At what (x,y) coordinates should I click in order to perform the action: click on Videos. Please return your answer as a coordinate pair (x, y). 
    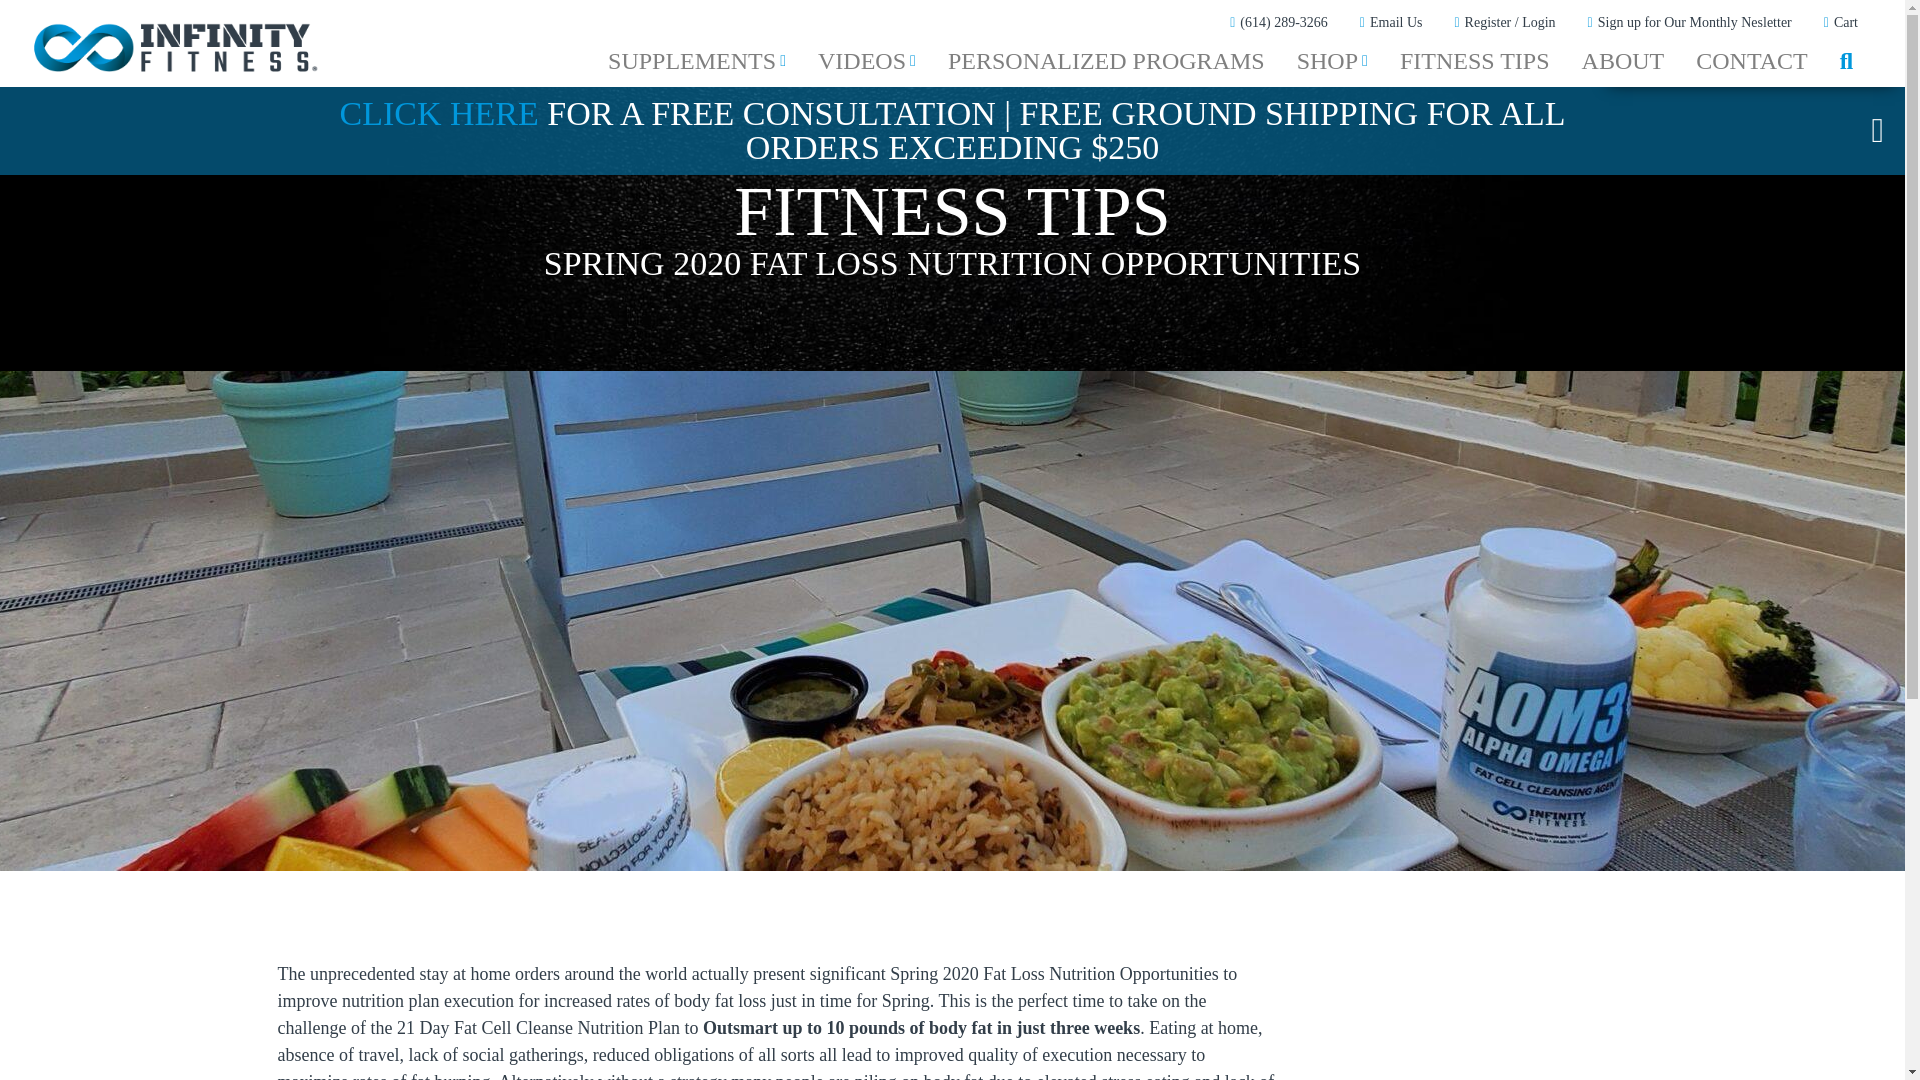
    Looking at the image, I should click on (866, 60).